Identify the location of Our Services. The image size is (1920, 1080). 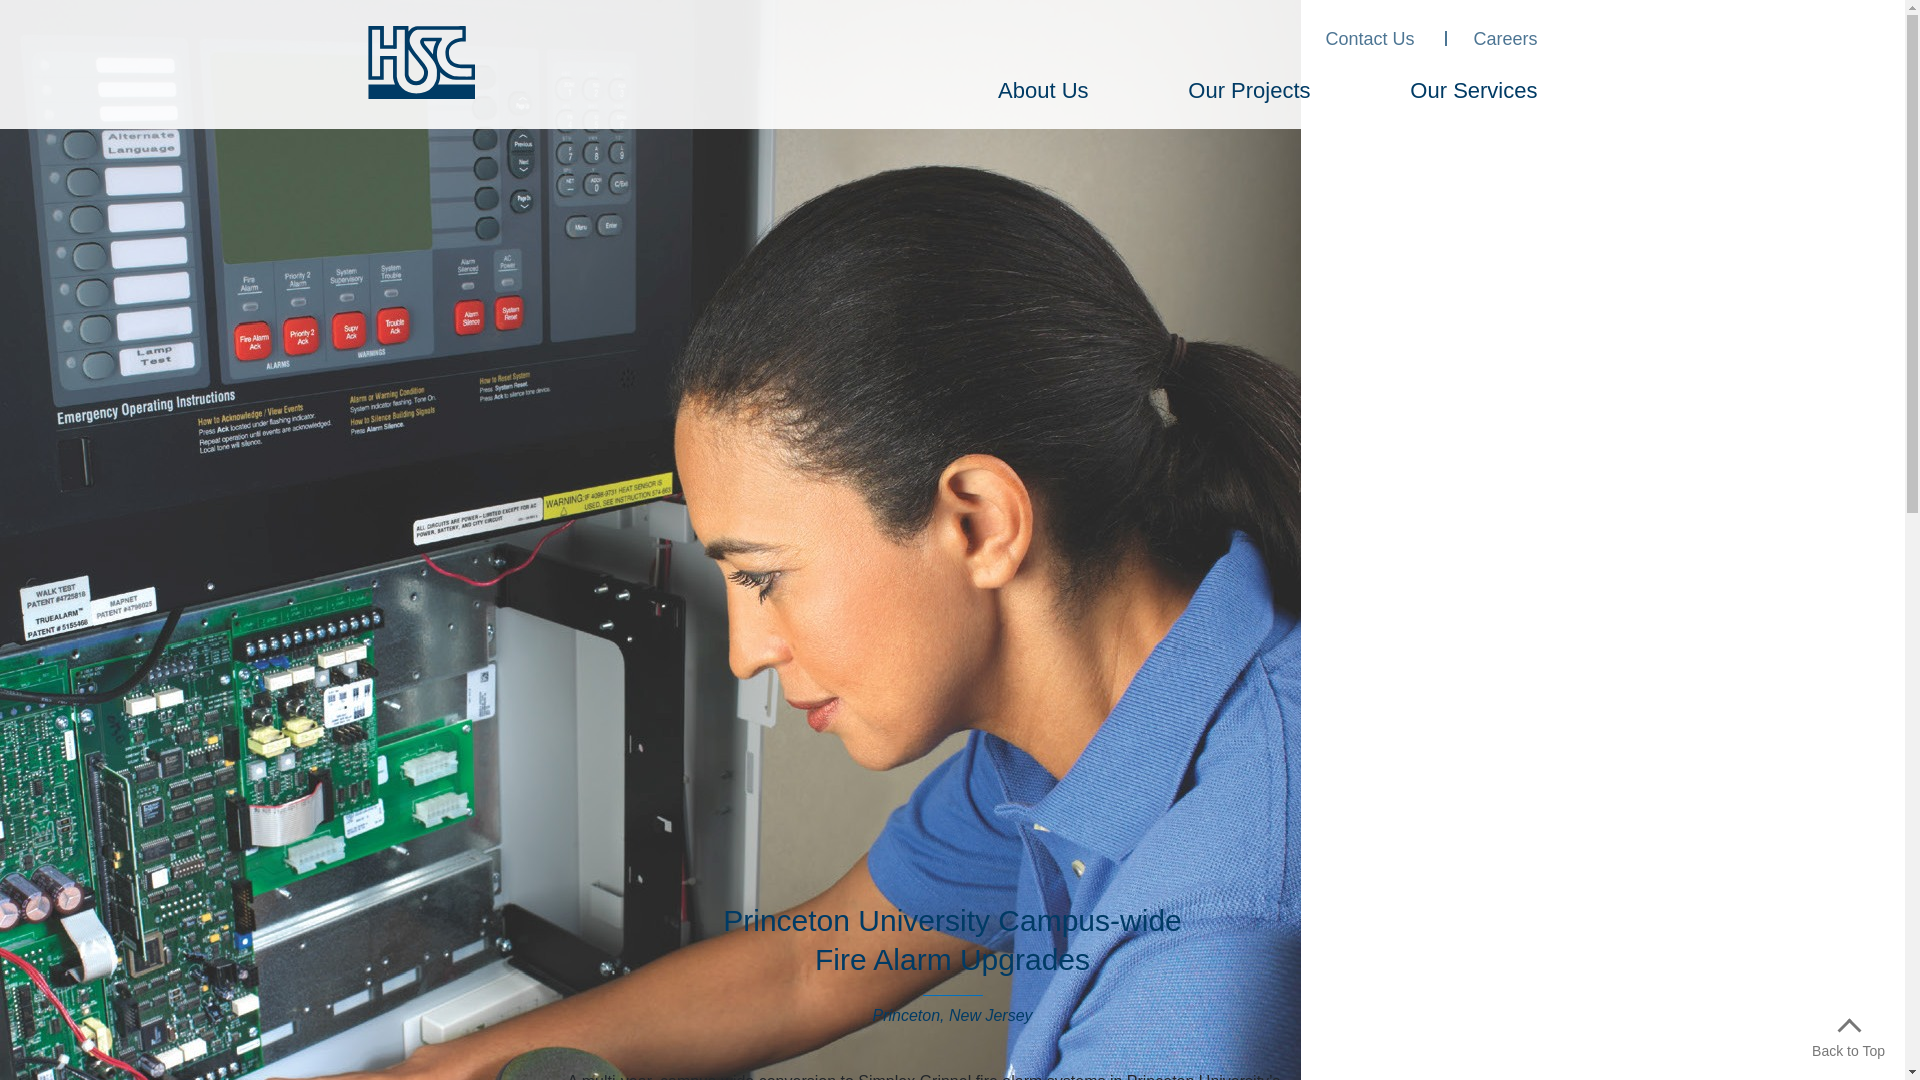
(1473, 94).